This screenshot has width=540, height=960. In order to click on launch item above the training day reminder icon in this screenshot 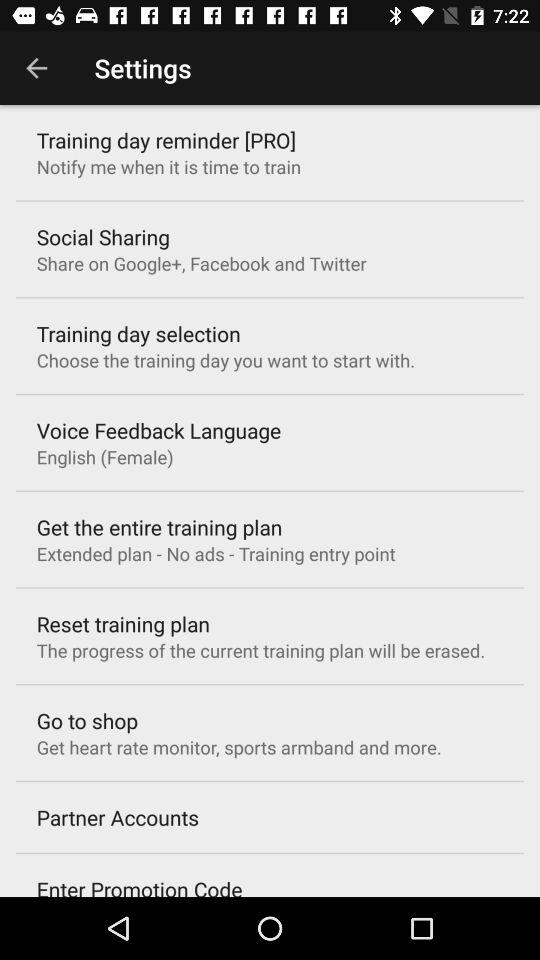, I will do `click(36, 68)`.